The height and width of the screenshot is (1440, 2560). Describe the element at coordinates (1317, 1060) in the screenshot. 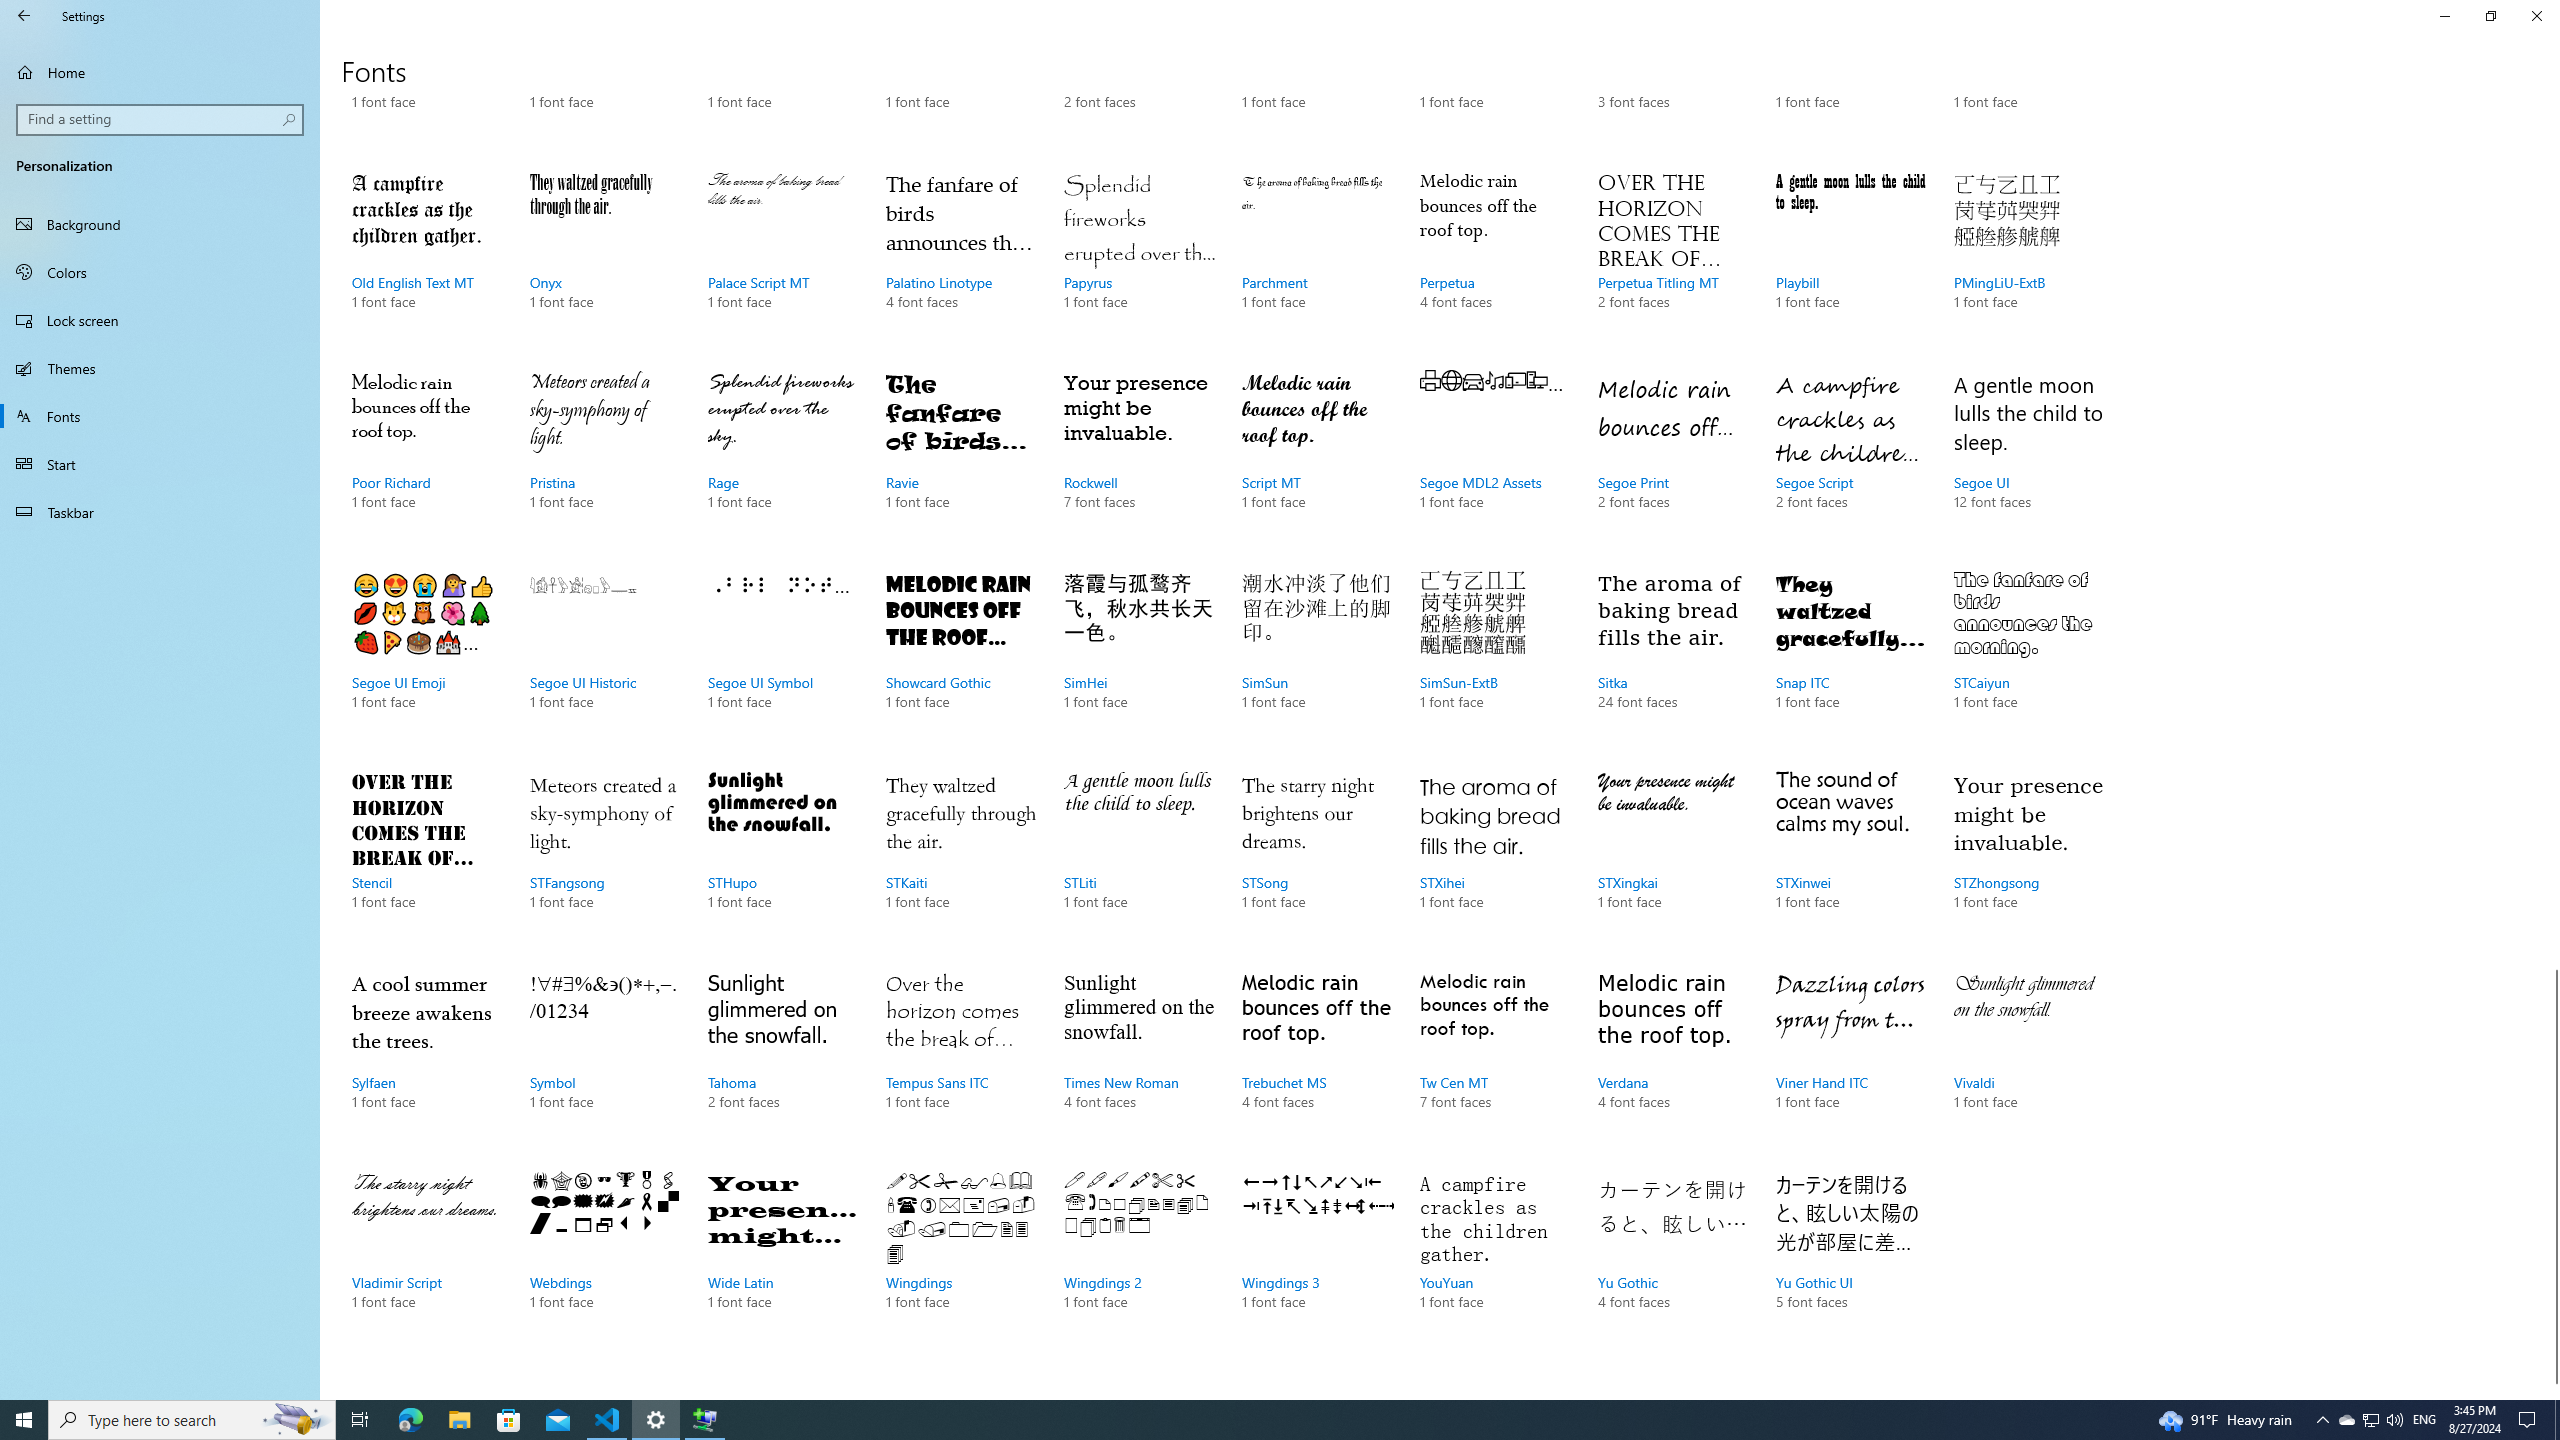

I see `Trebuchet MS, 4 font faces` at that location.